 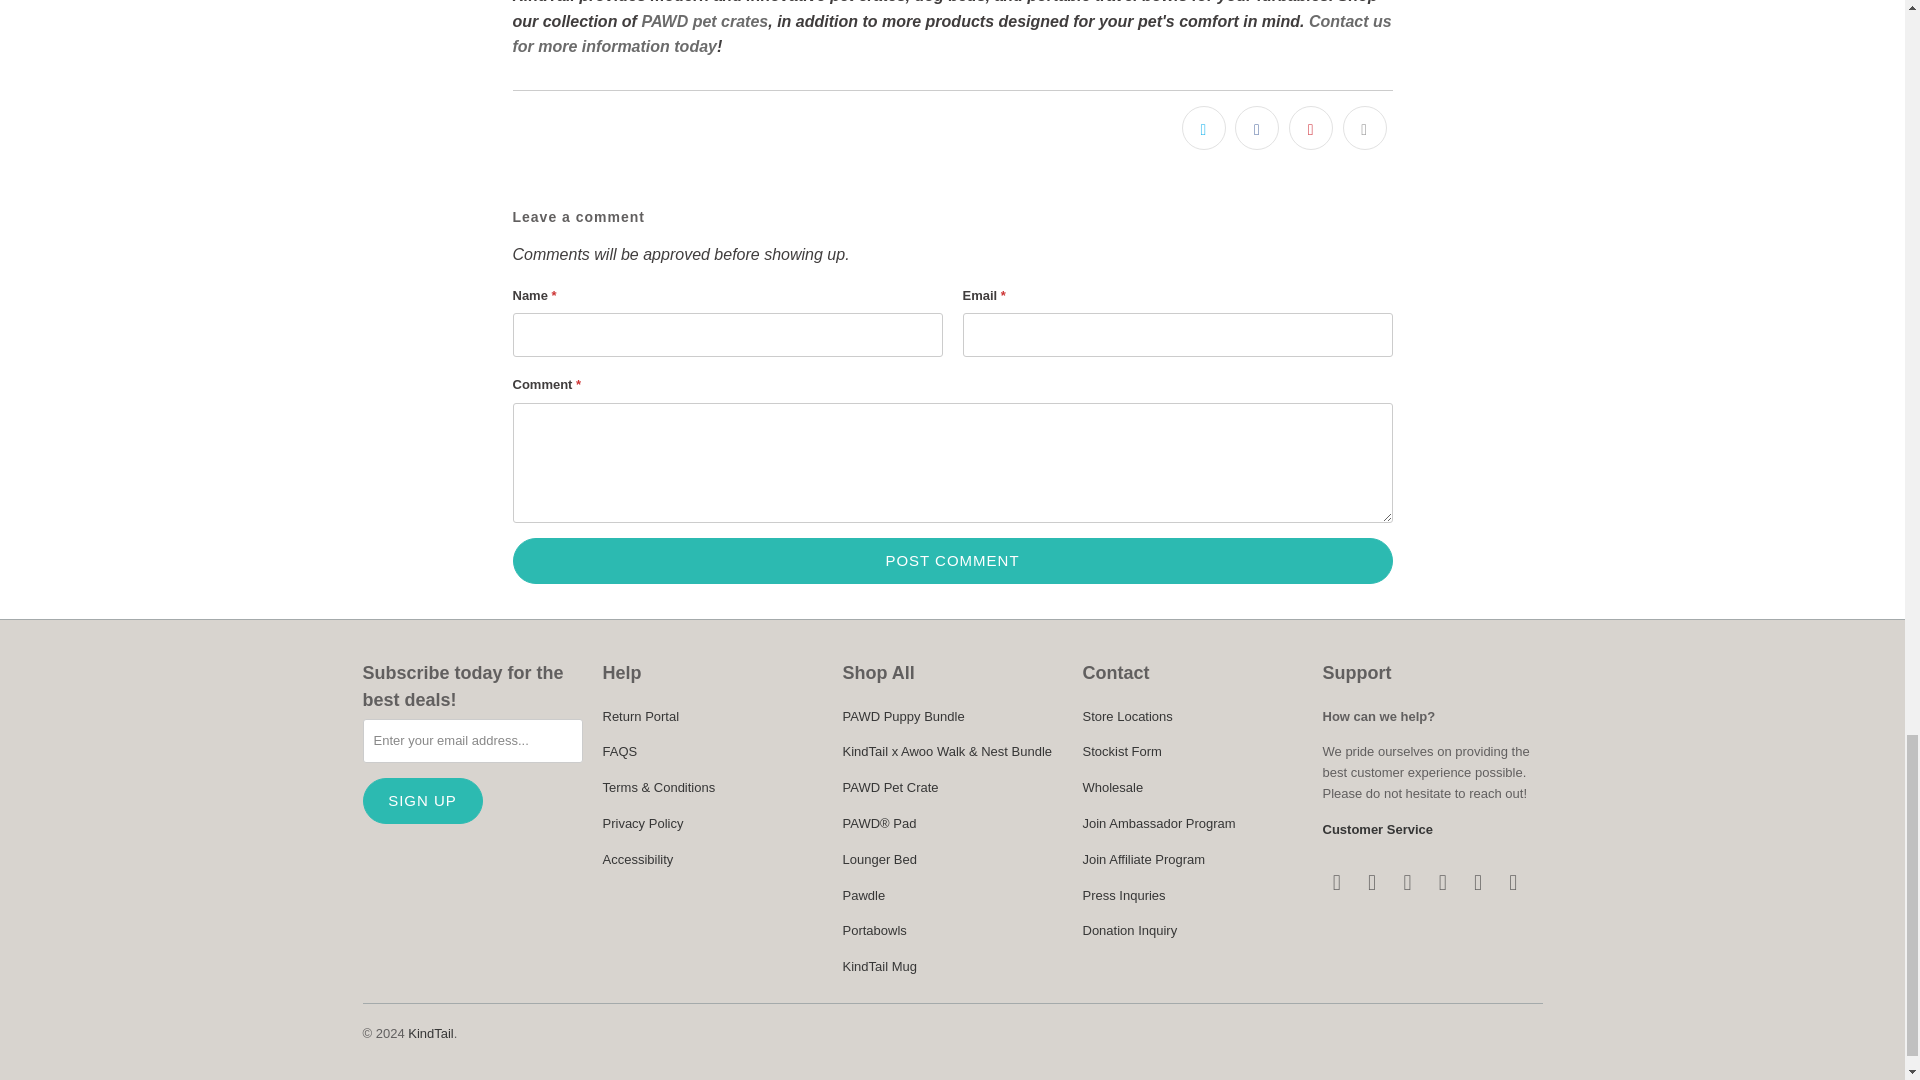 What do you see at coordinates (1256, 128) in the screenshot?
I see `Share this on Facebook` at bounding box center [1256, 128].